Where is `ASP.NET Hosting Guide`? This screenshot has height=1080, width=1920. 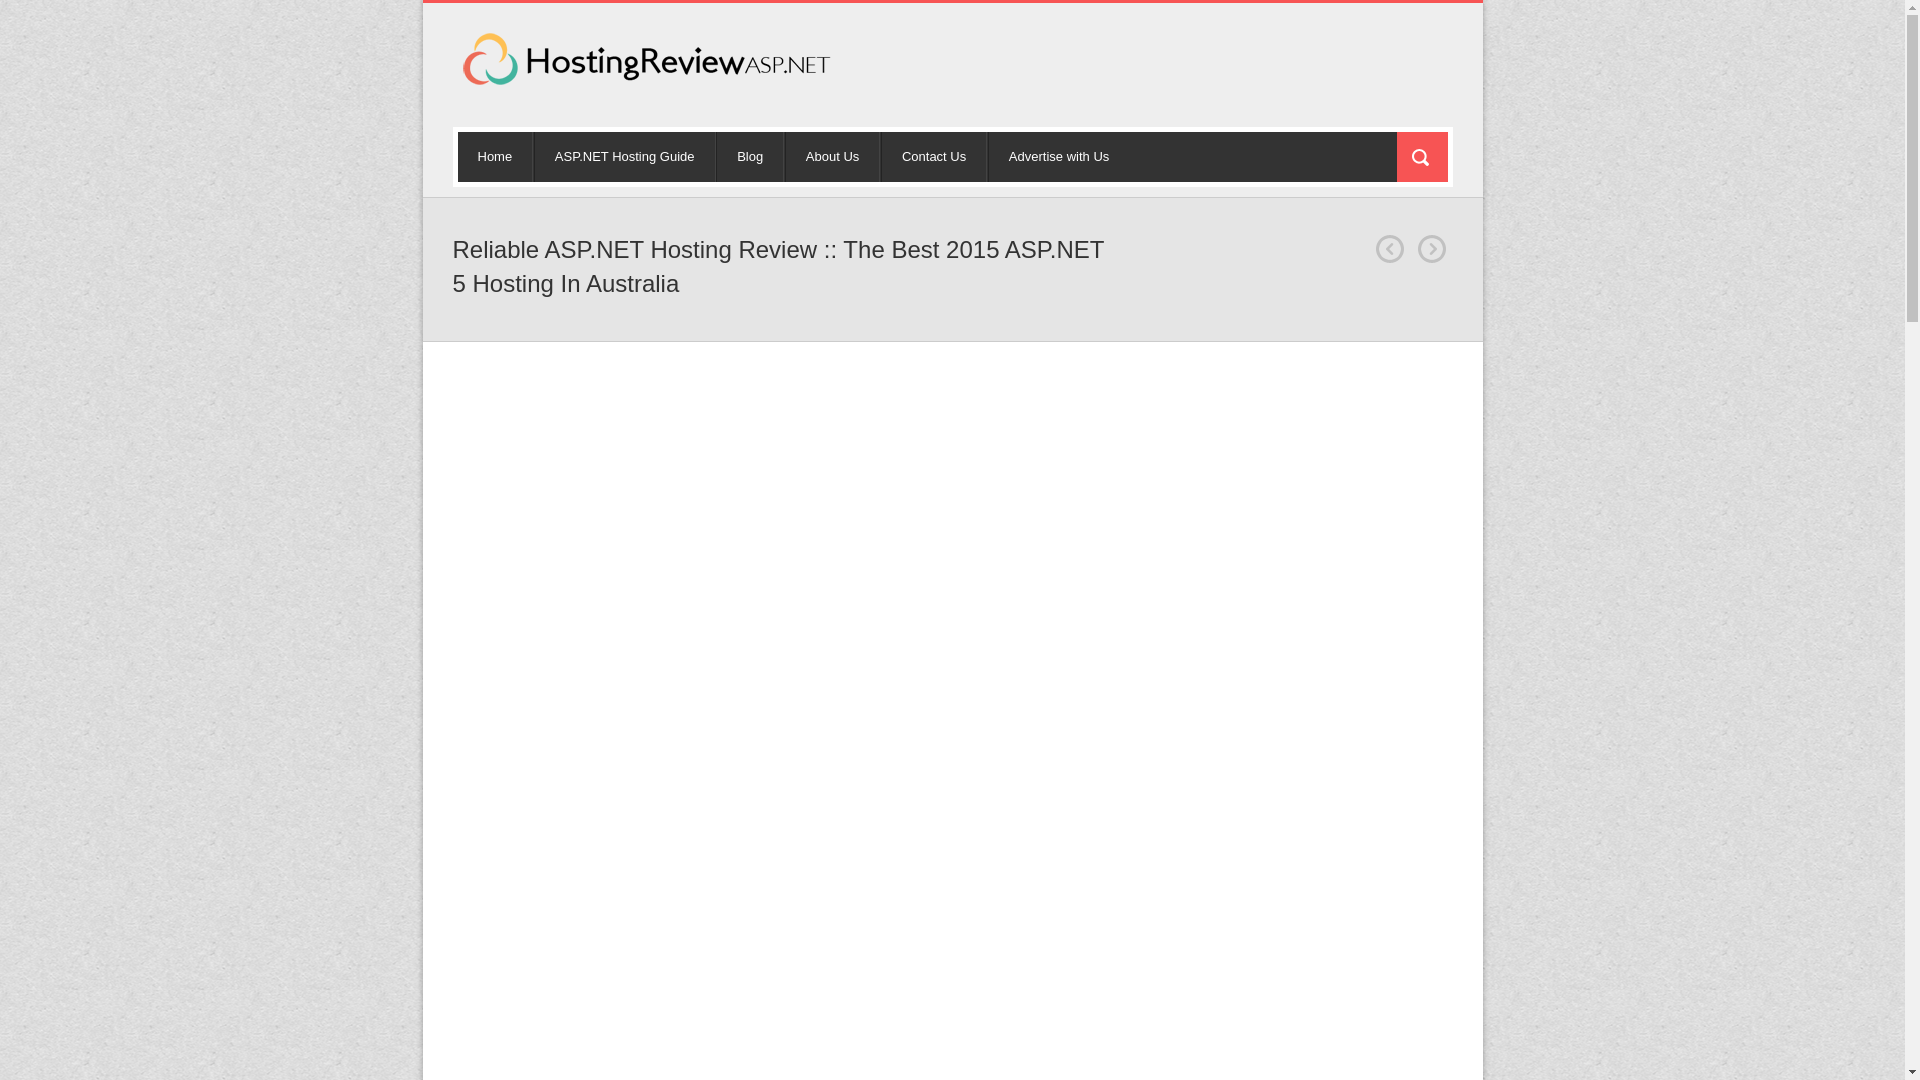
ASP.NET Hosting Guide is located at coordinates (624, 156).